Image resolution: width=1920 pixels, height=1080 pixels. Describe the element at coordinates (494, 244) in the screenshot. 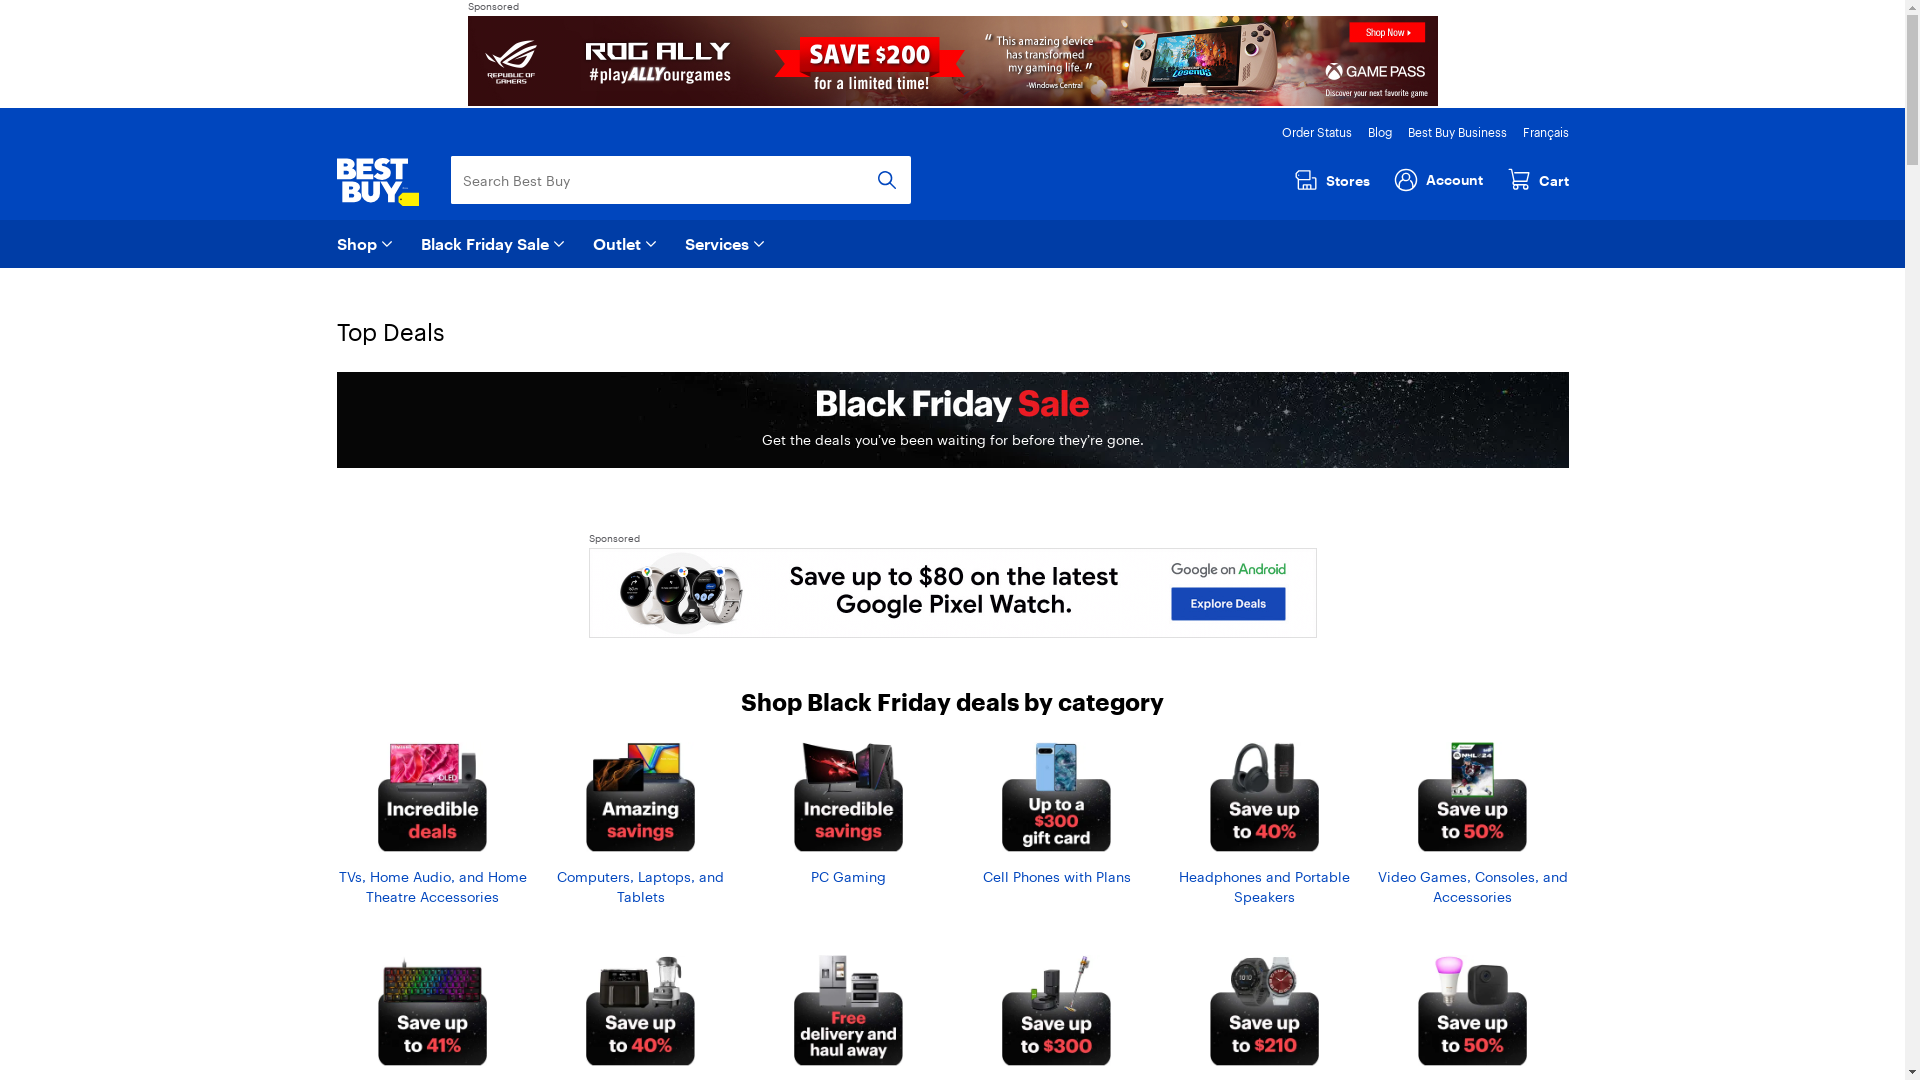

I see `Black Friday Sale` at that location.